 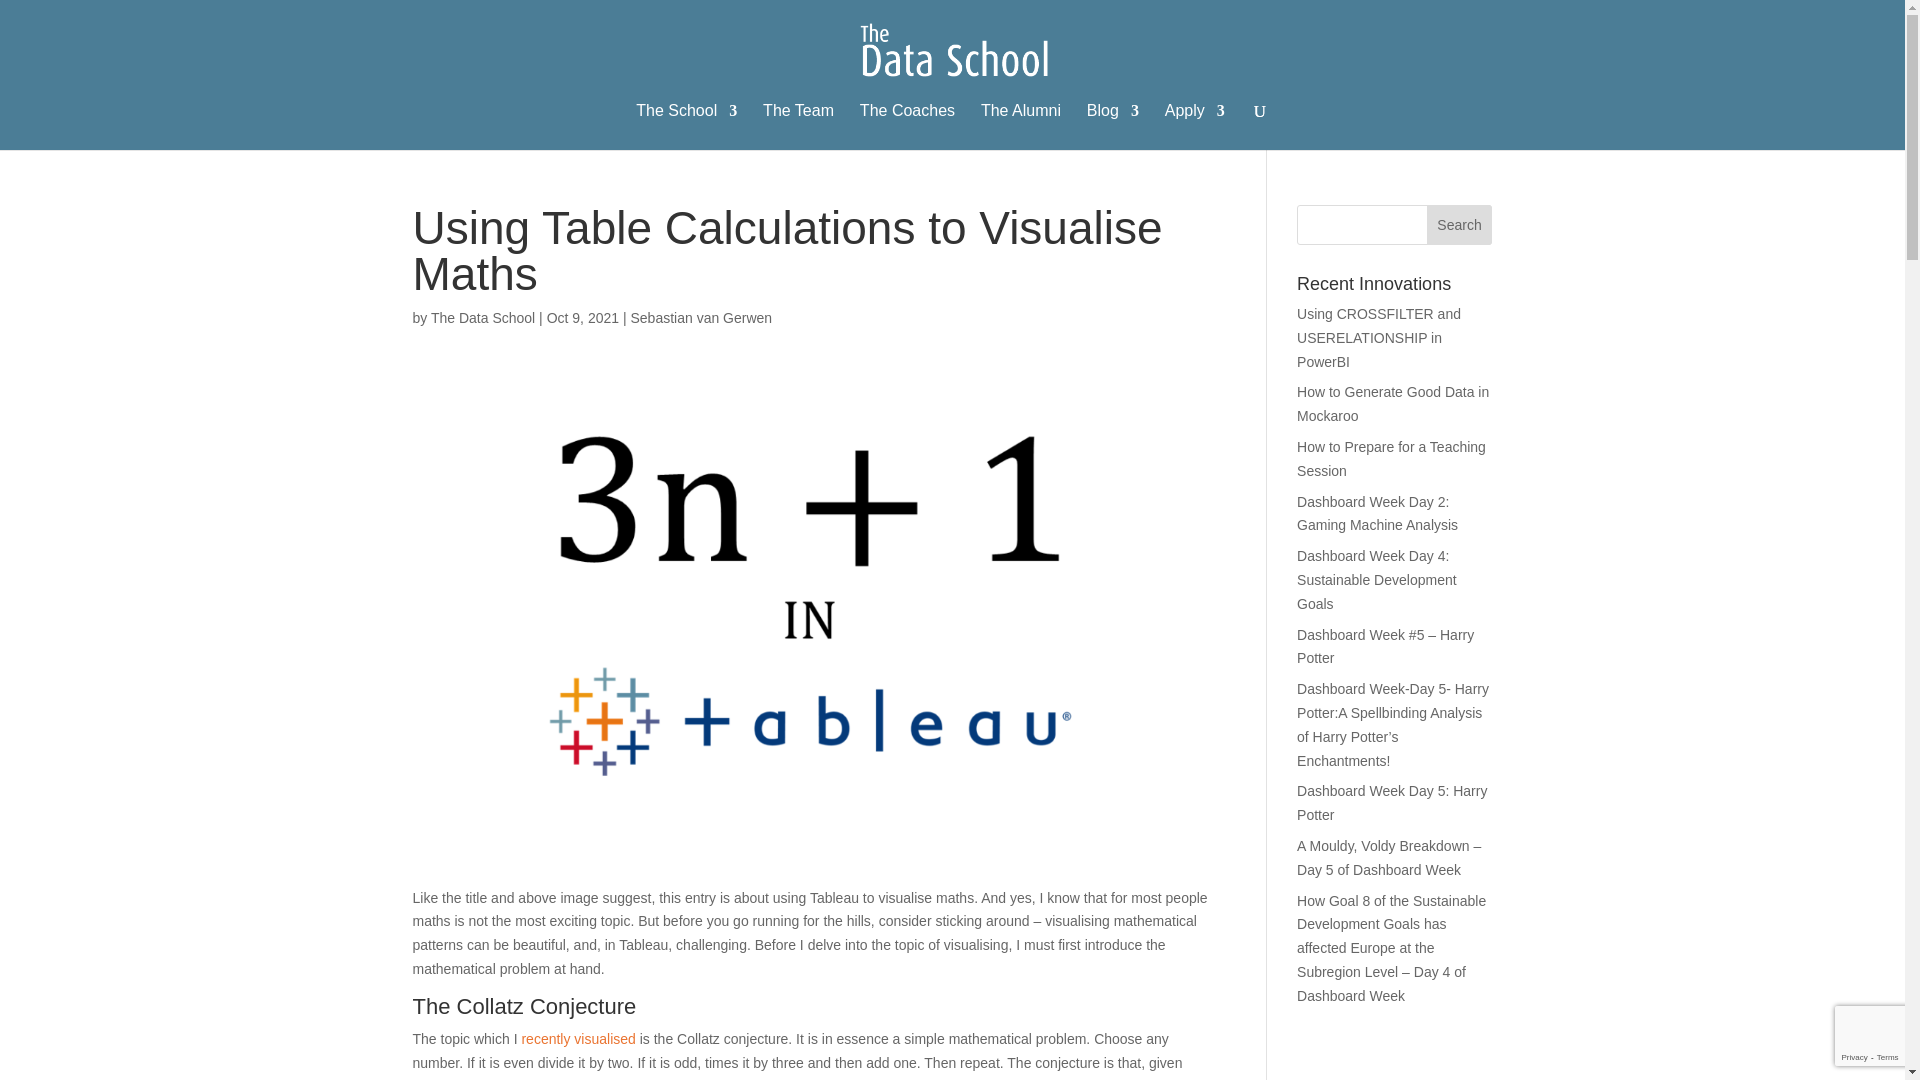 What do you see at coordinates (700, 318) in the screenshot?
I see `Sebastian van Gerwen` at bounding box center [700, 318].